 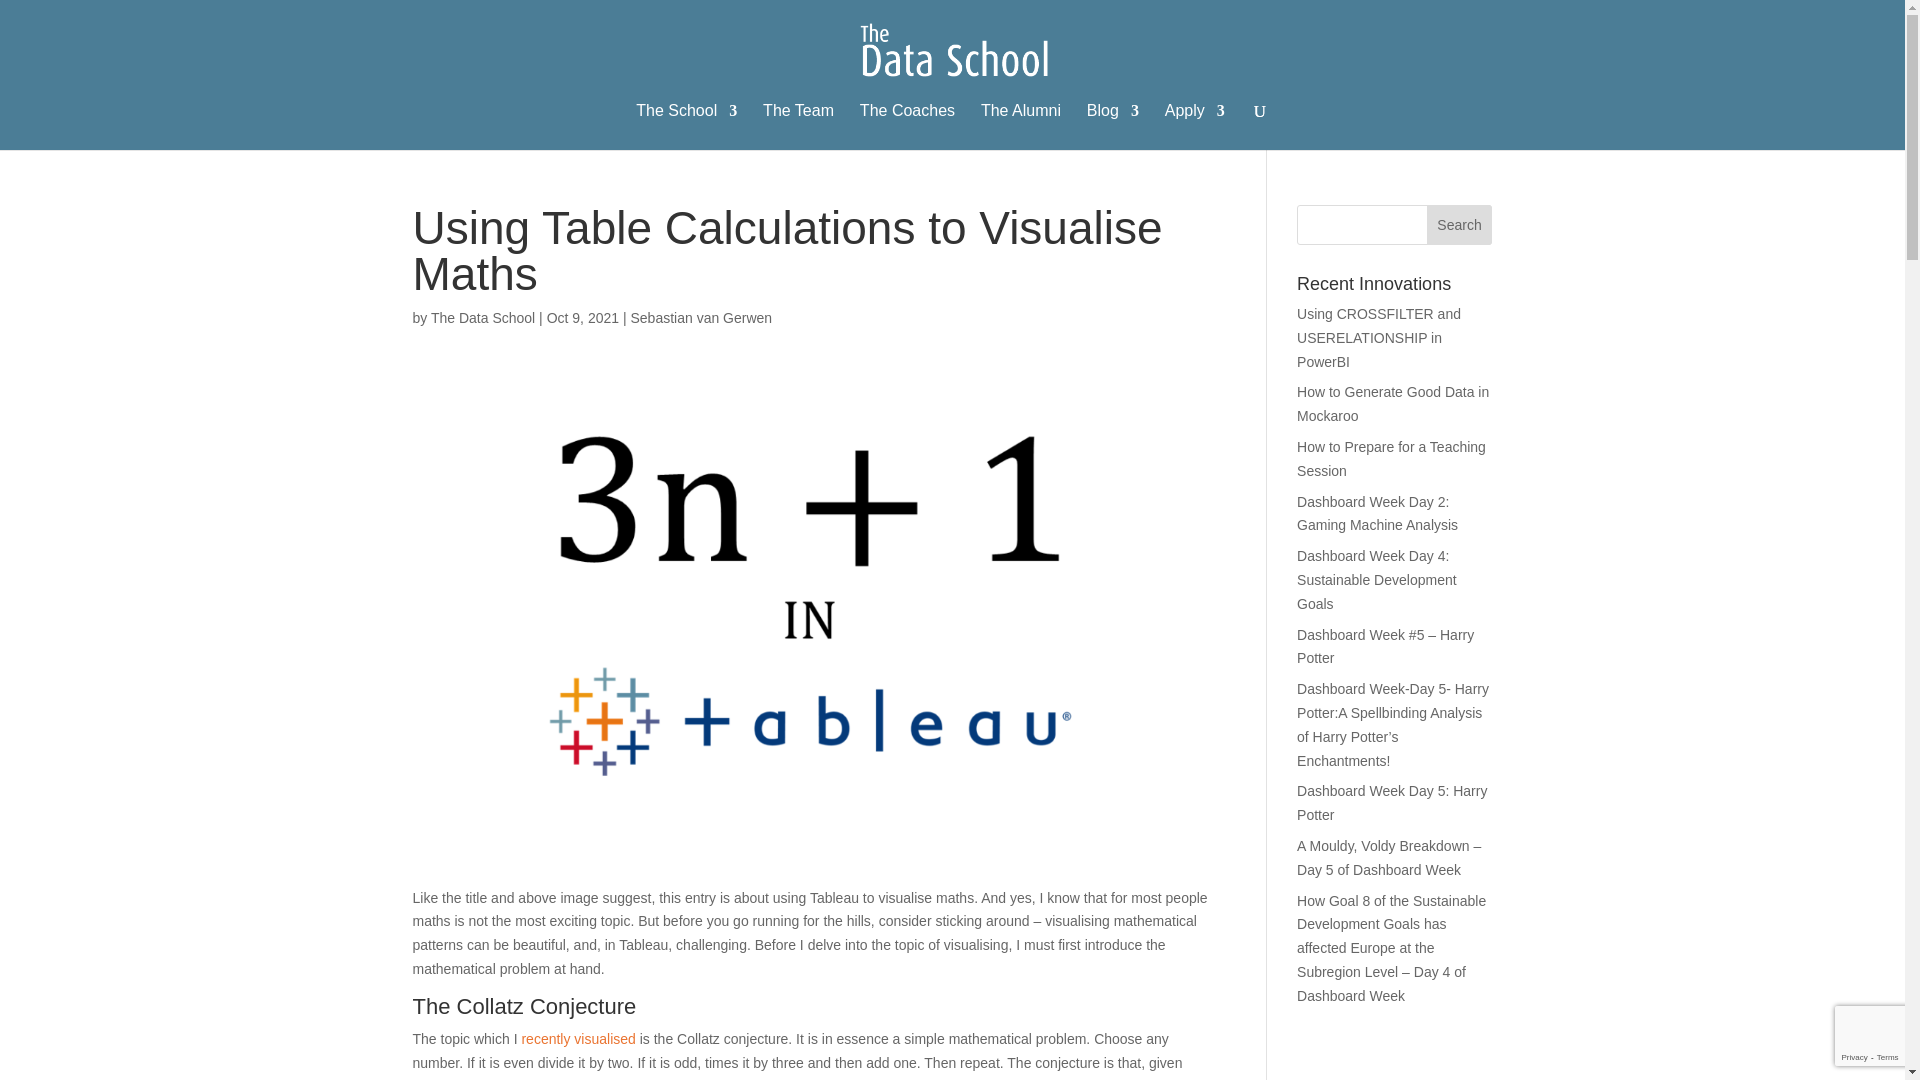 What do you see at coordinates (700, 318) in the screenshot?
I see `Sebastian van Gerwen` at bounding box center [700, 318].